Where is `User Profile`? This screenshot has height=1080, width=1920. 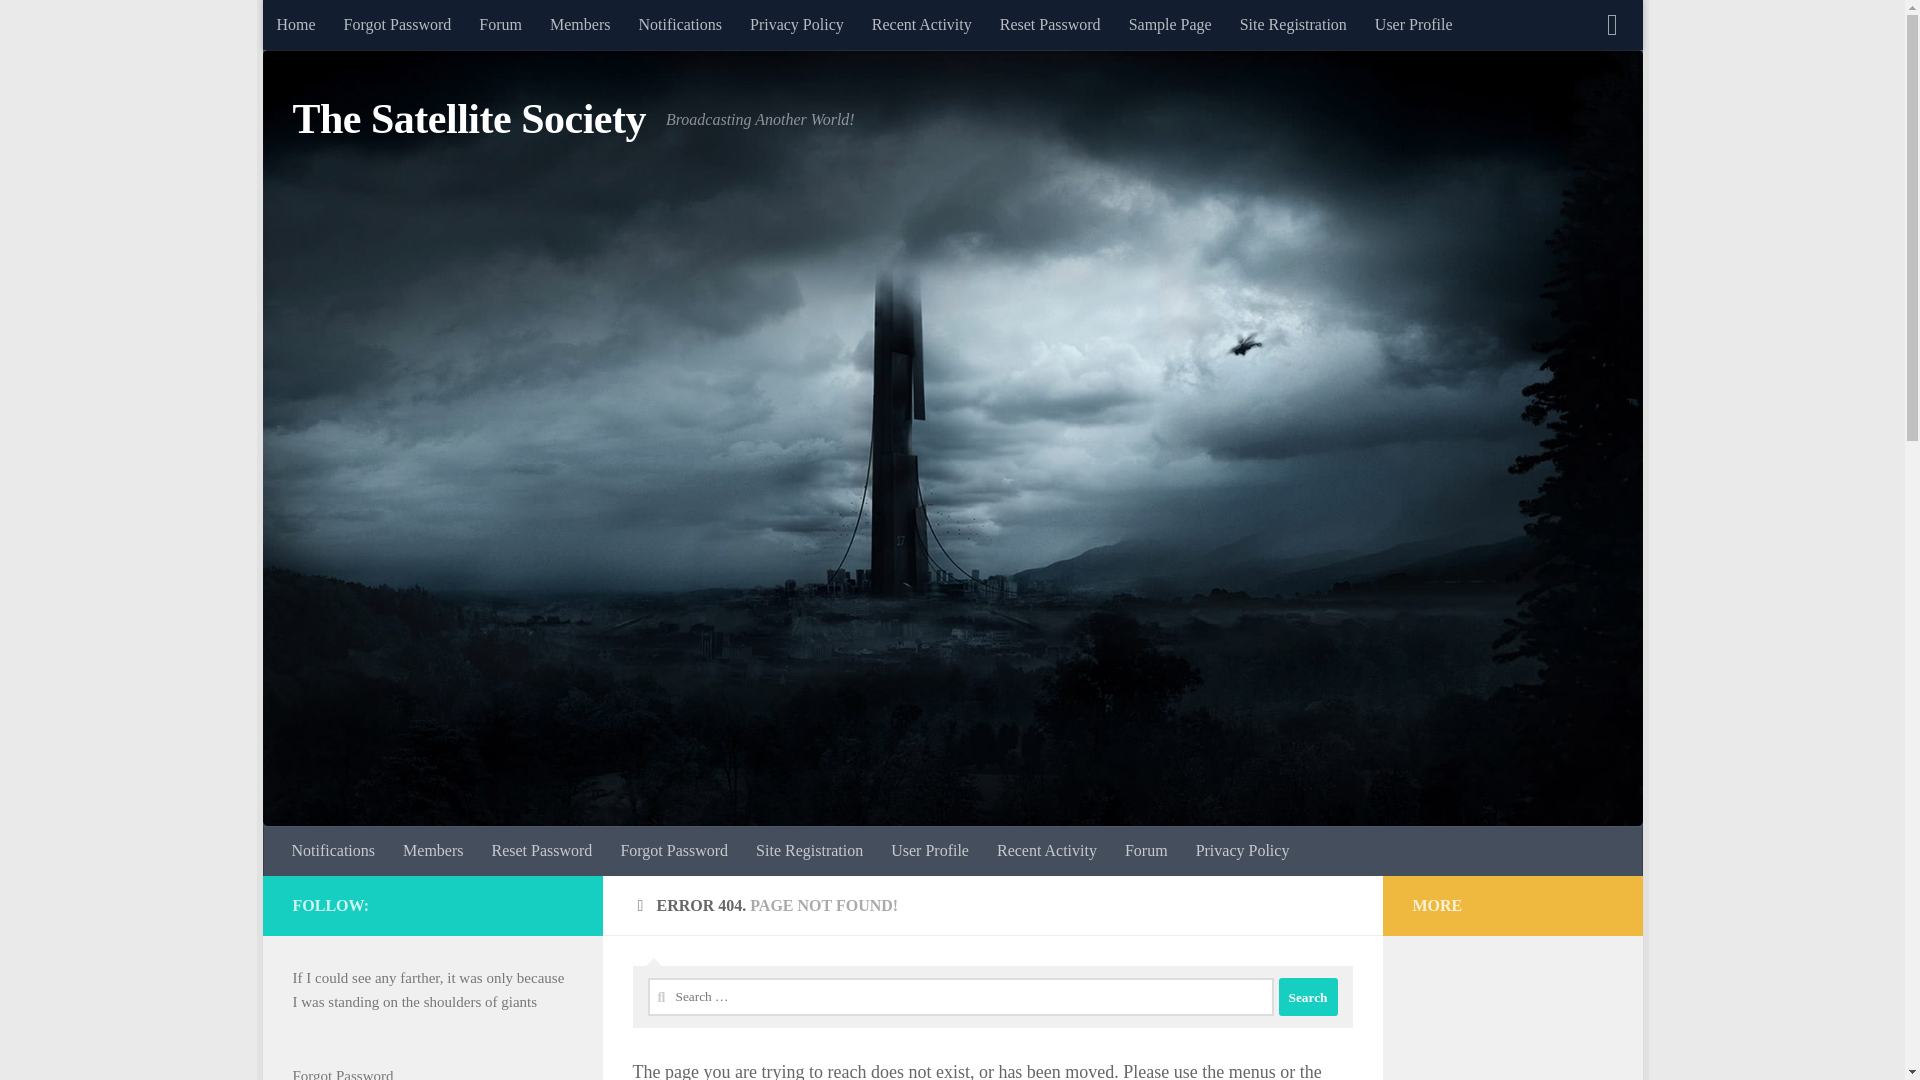 User Profile is located at coordinates (1414, 24).